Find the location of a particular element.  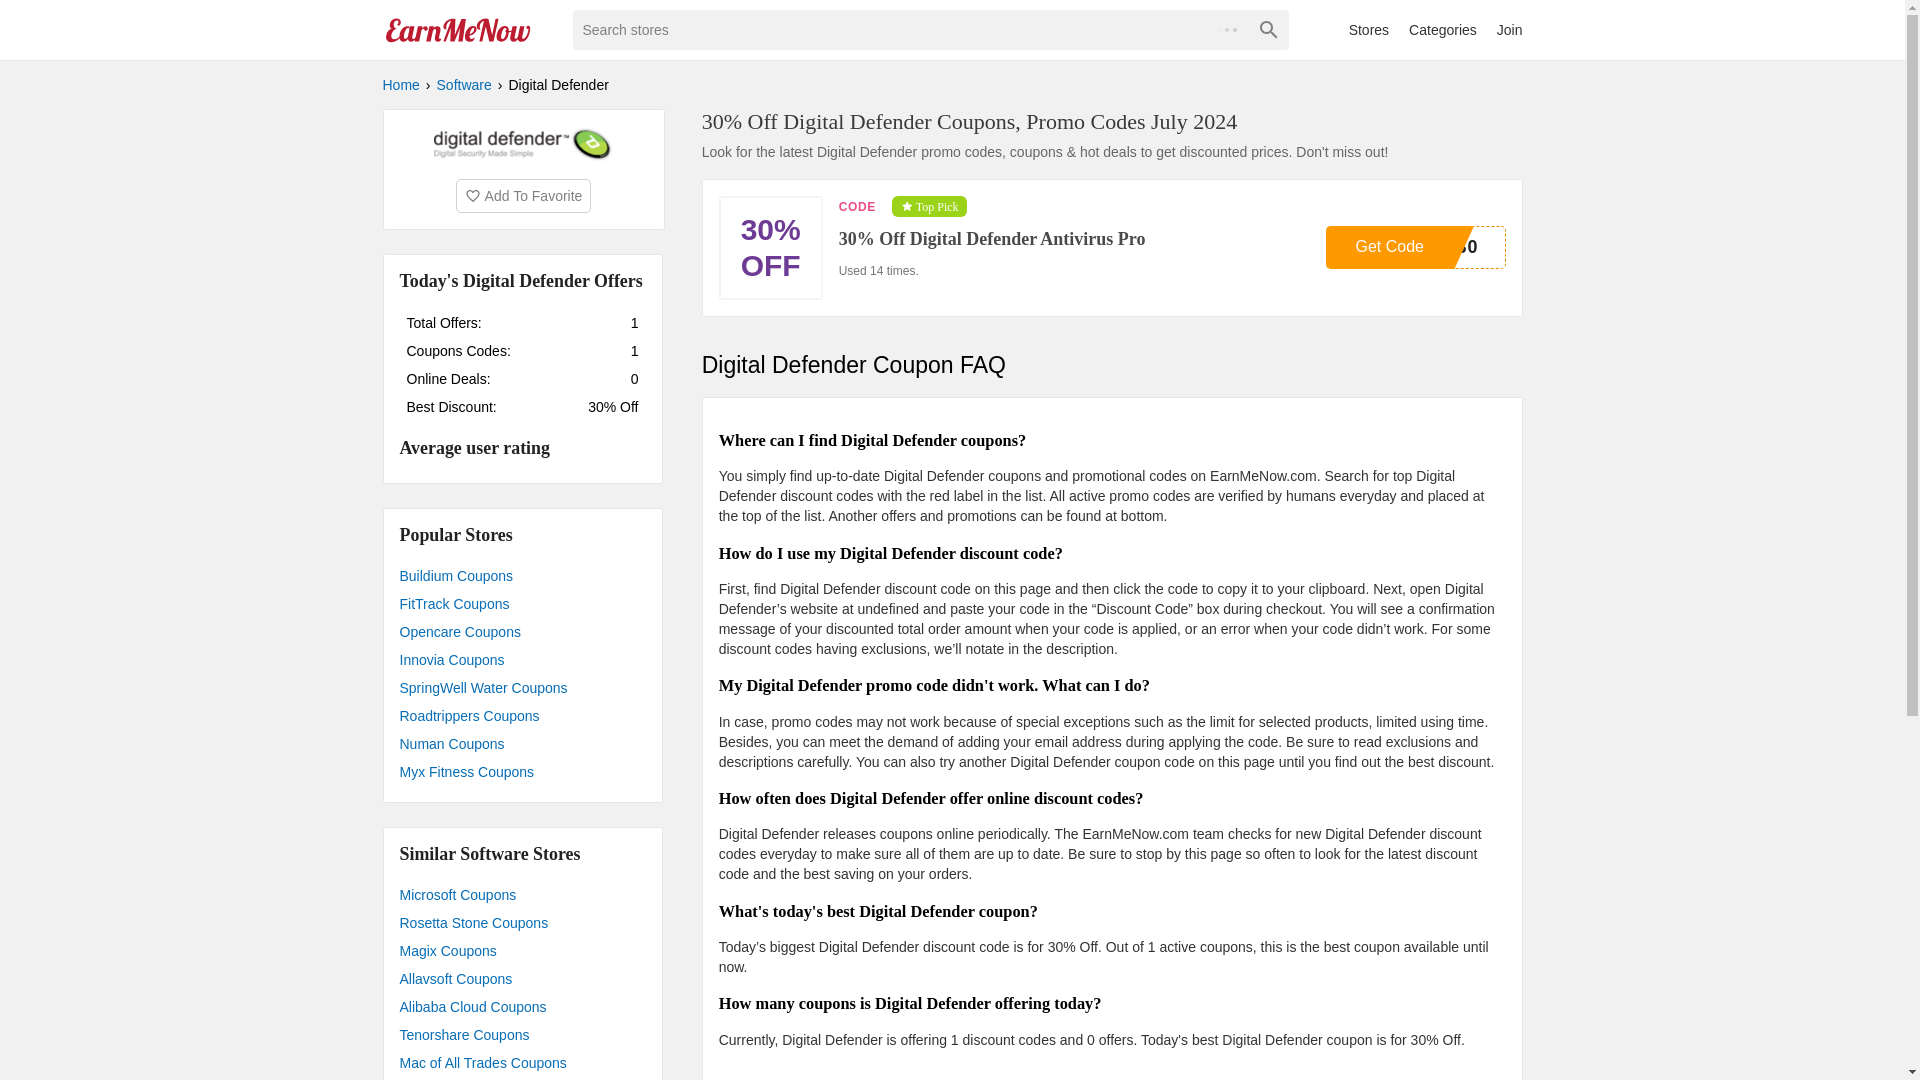

Home is located at coordinates (522, 631).